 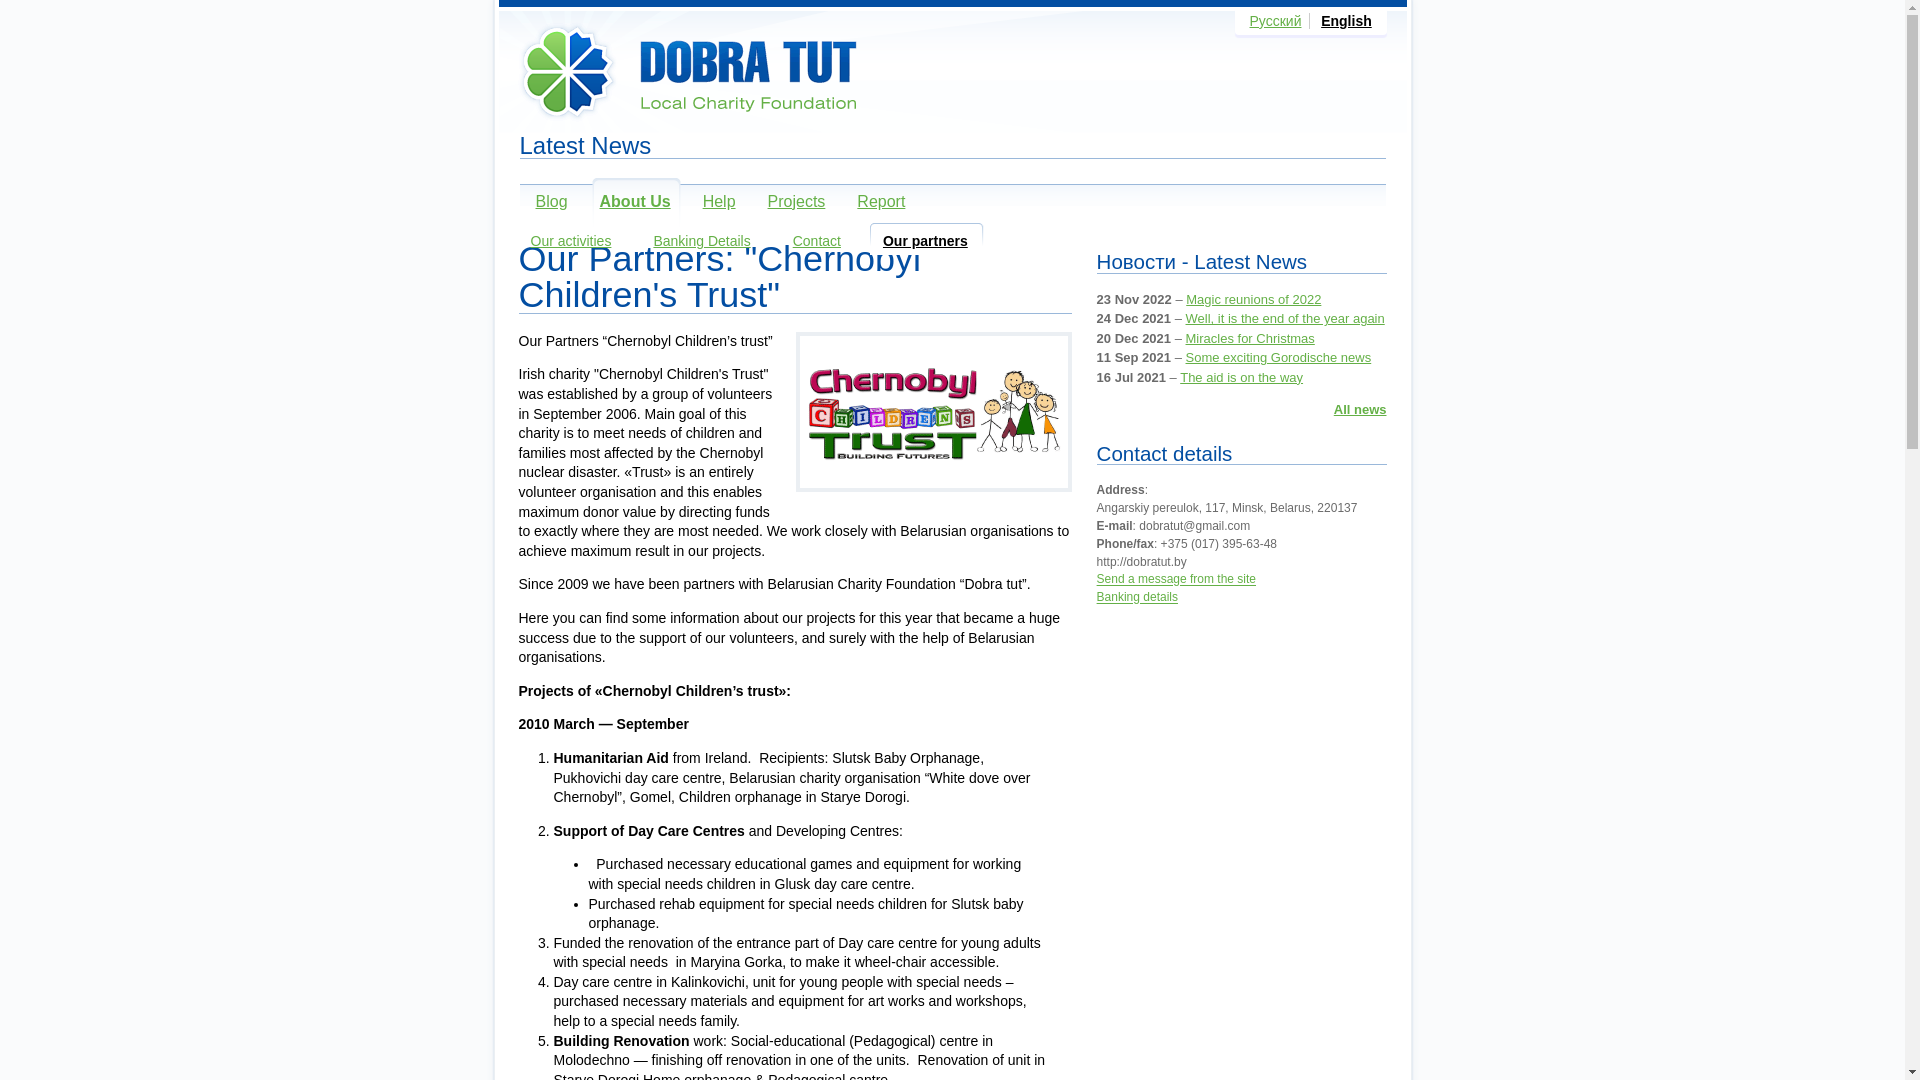 I want to click on About Us, so click(x=628, y=202).